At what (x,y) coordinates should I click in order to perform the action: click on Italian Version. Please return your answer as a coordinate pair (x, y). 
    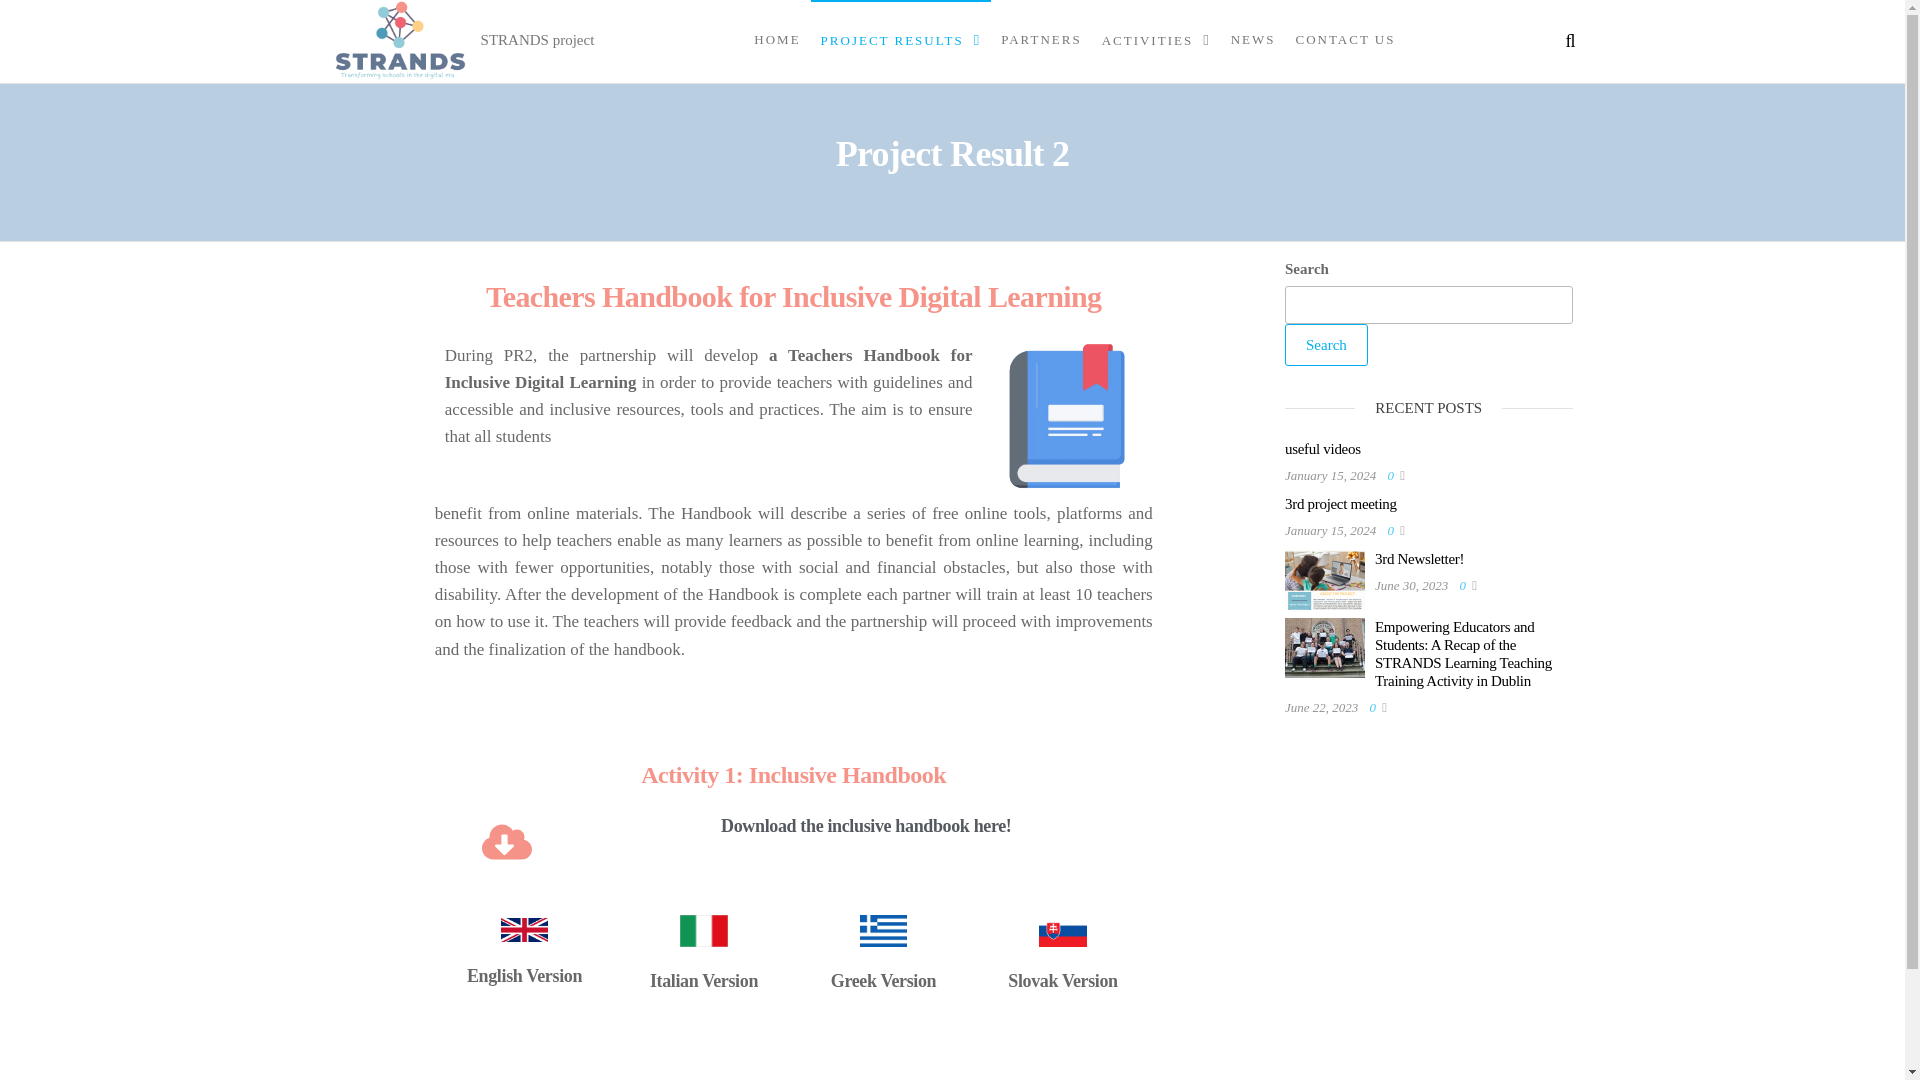
    Looking at the image, I should click on (704, 980).